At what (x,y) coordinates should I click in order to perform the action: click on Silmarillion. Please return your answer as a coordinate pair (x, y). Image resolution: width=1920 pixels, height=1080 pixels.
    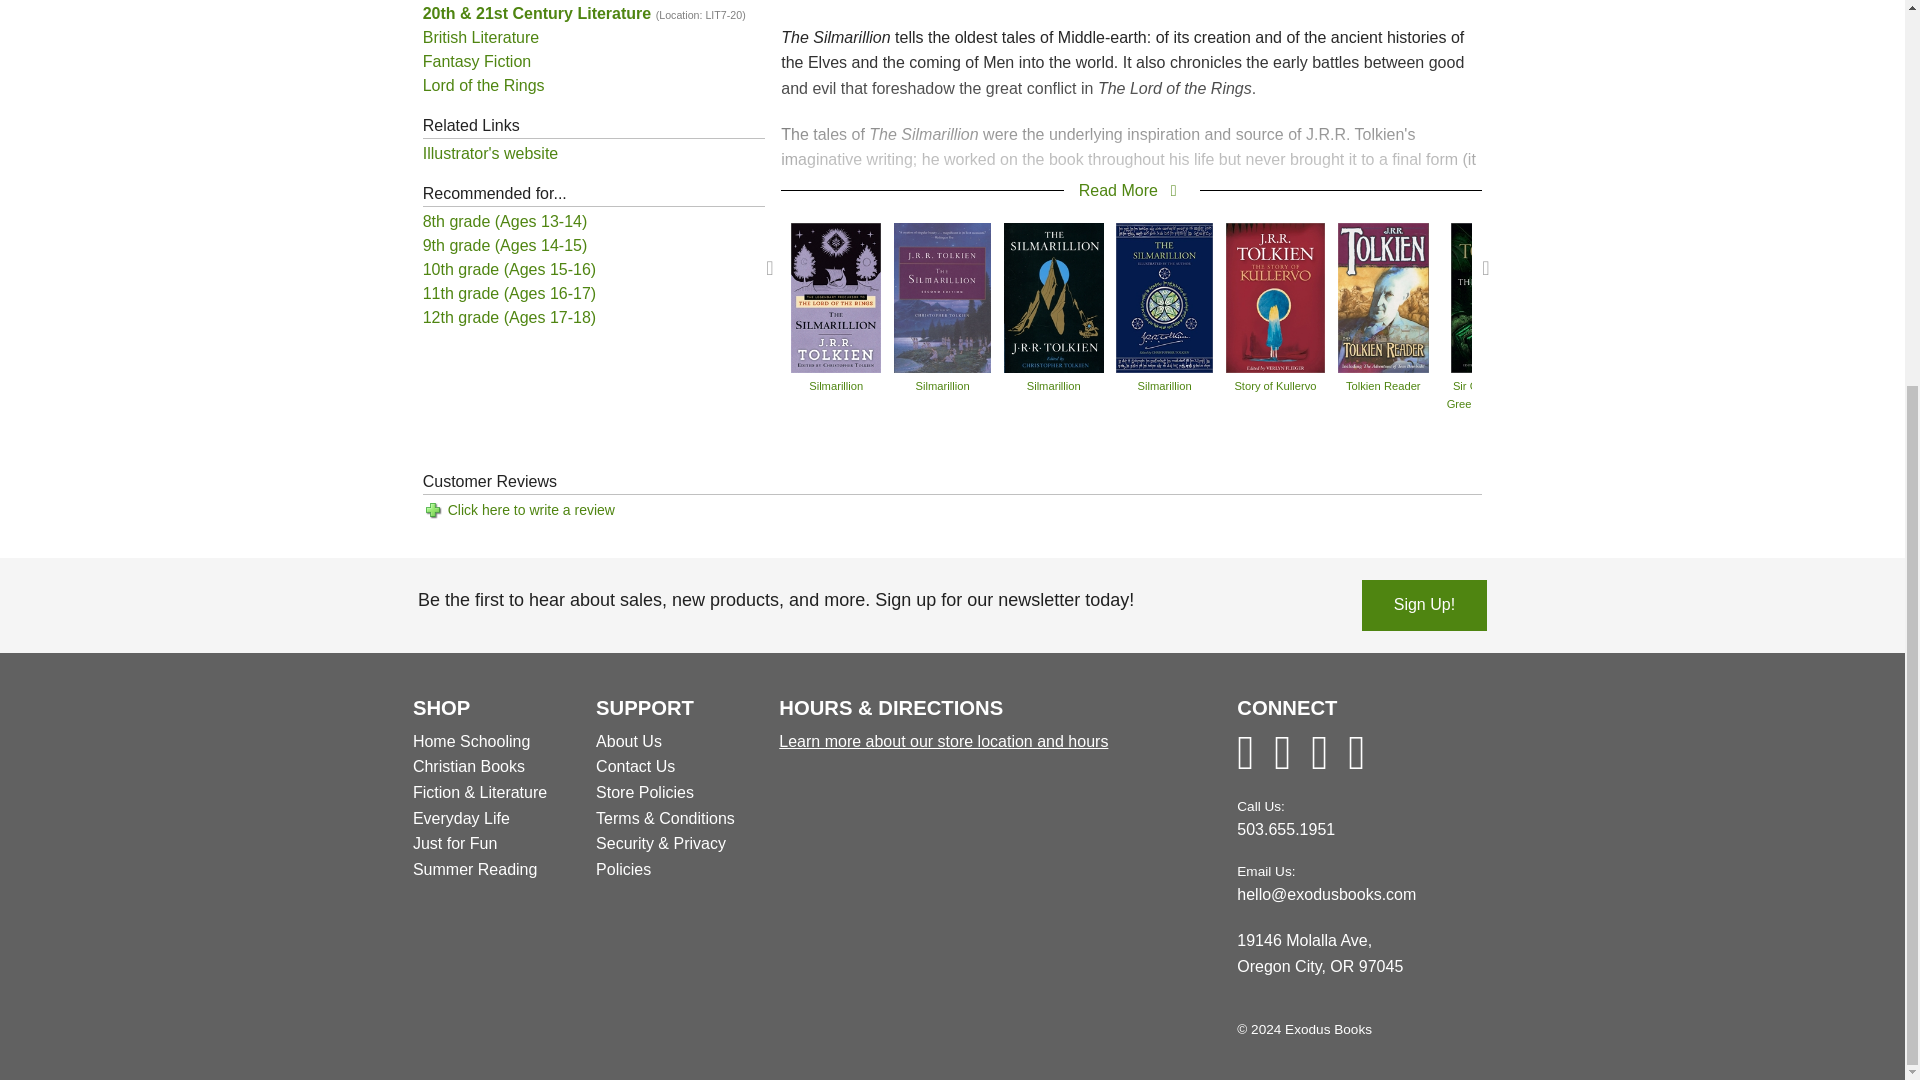
    Looking at the image, I should click on (1164, 296).